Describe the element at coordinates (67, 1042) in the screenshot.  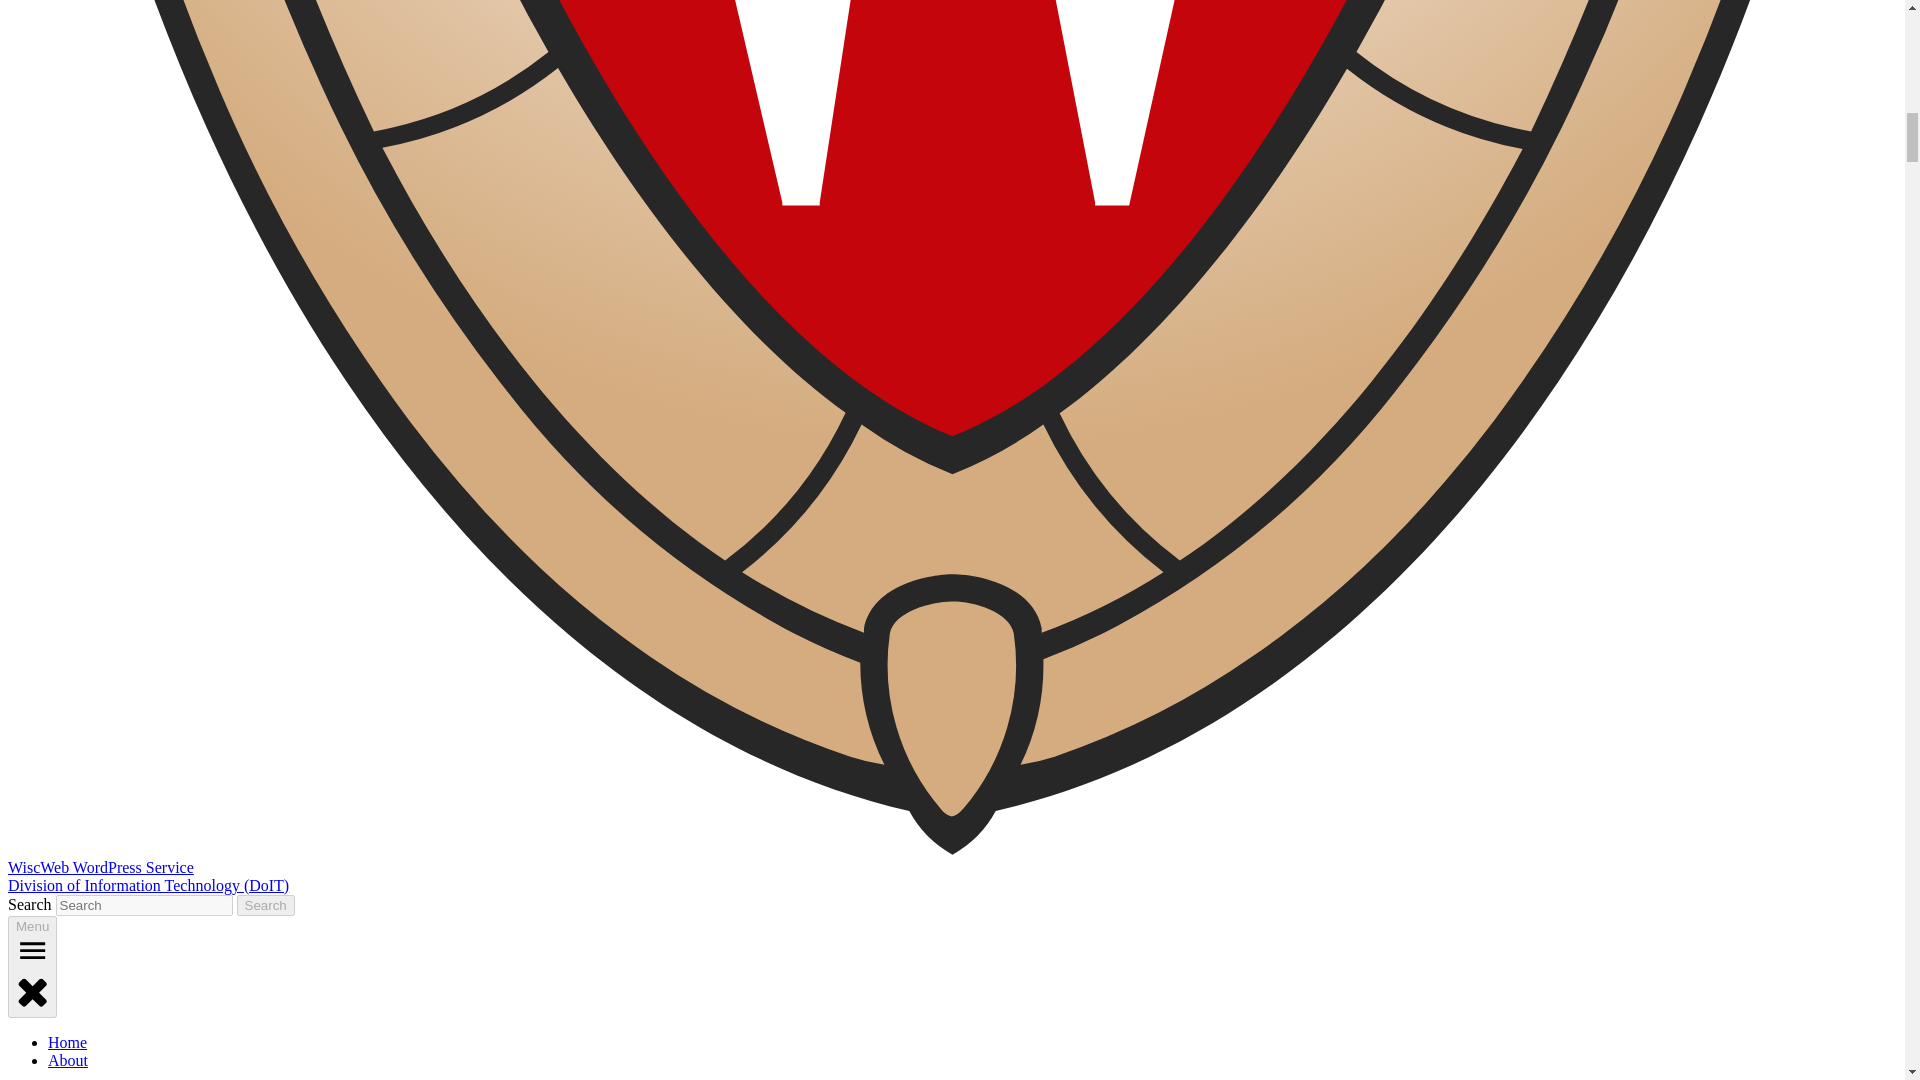
I see `Home` at that location.